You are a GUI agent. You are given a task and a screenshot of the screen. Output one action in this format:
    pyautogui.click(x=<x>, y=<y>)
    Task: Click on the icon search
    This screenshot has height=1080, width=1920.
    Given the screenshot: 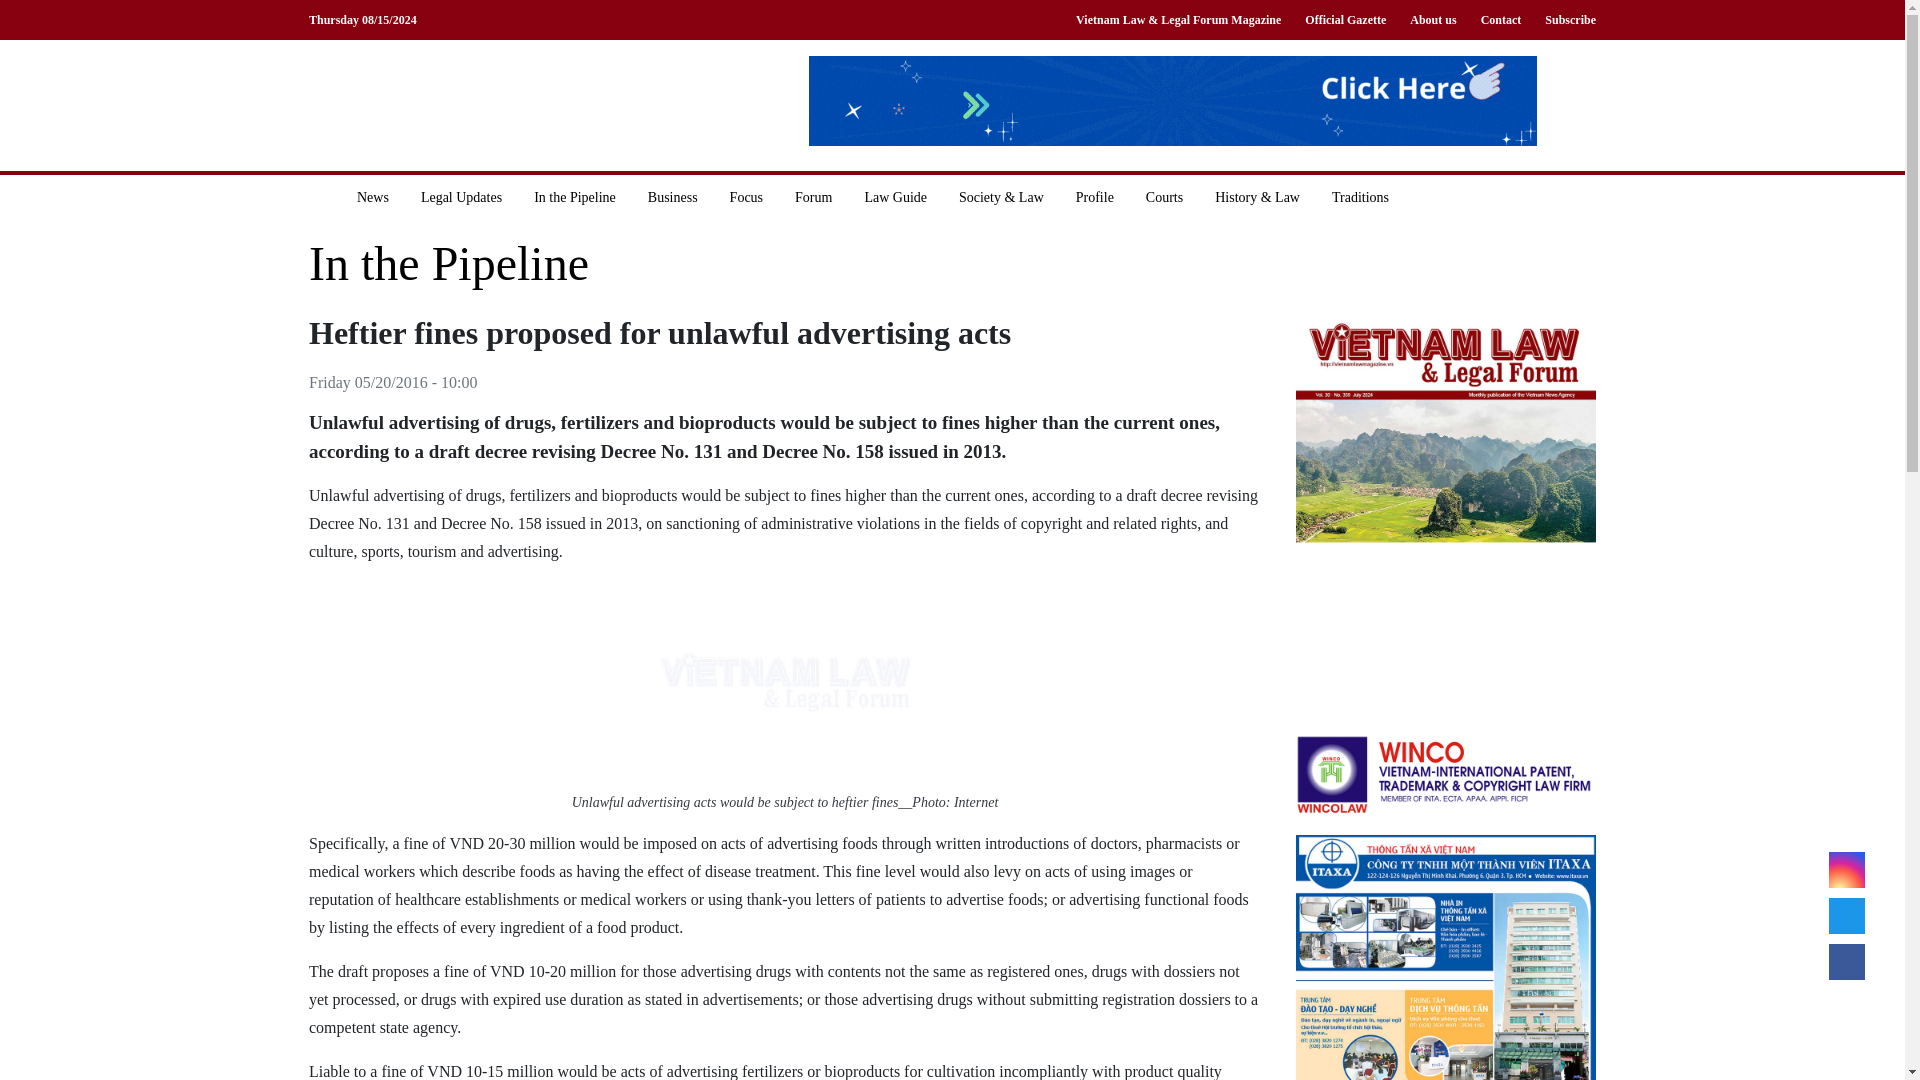 What is the action you would take?
    pyautogui.click(x=1448, y=197)
    